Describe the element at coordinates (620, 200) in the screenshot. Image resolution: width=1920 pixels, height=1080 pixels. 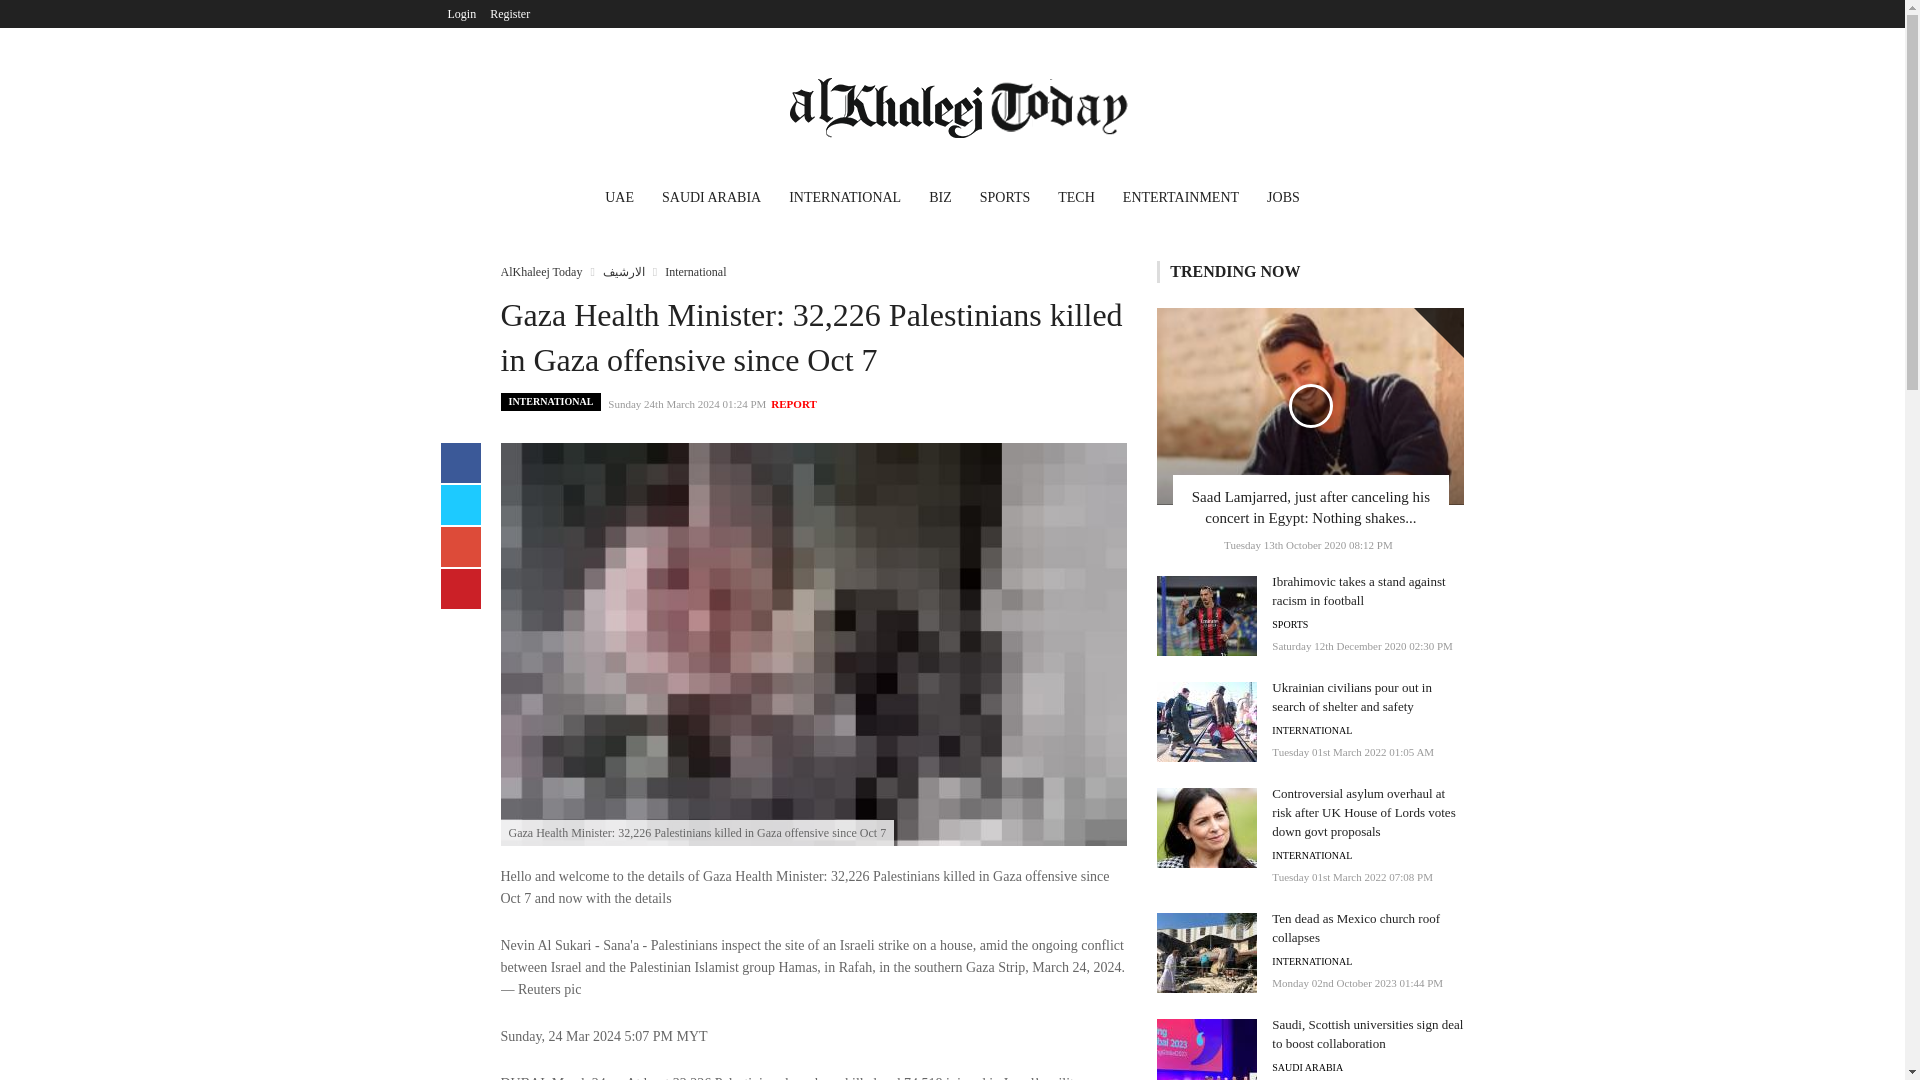
I see `UAE` at that location.